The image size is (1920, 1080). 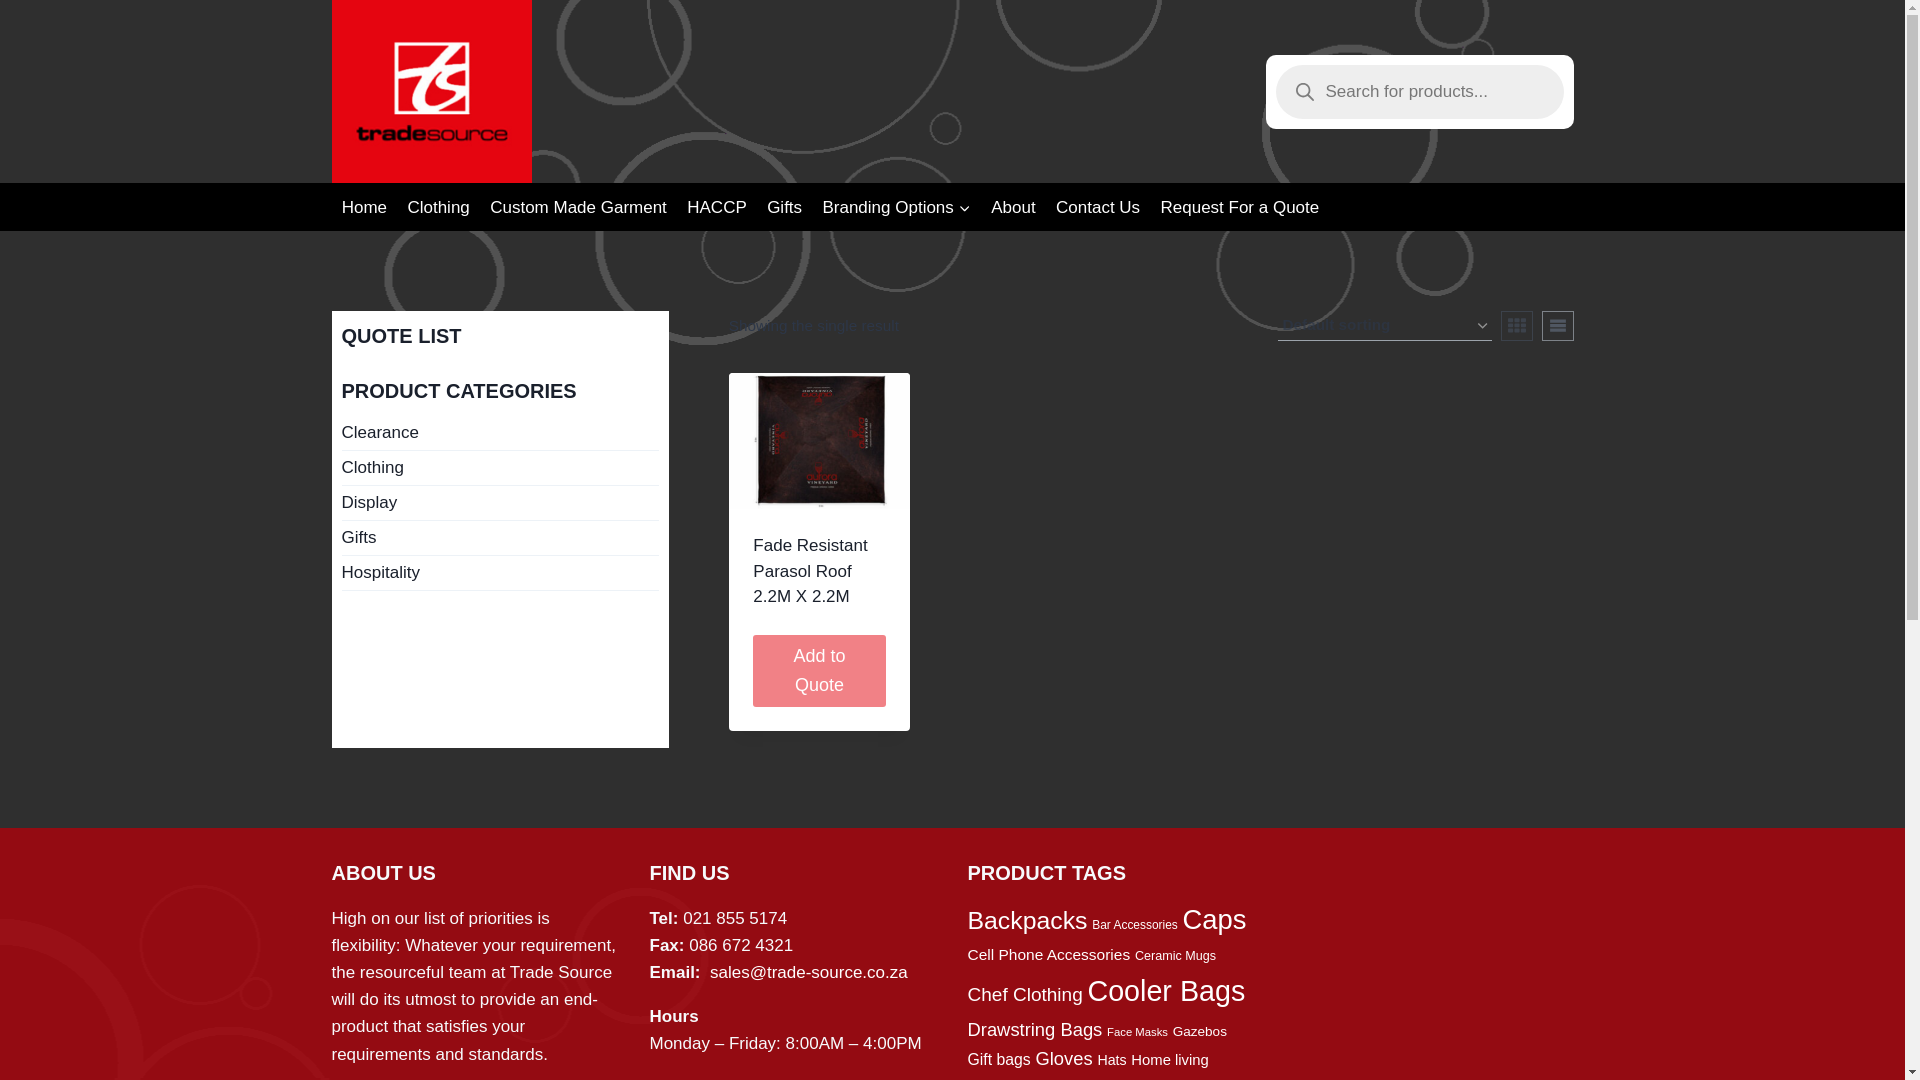 What do you see at coordinates (1516, 326) in the screenshot?
I see `Grid View` at bounding box center [1516, 326].